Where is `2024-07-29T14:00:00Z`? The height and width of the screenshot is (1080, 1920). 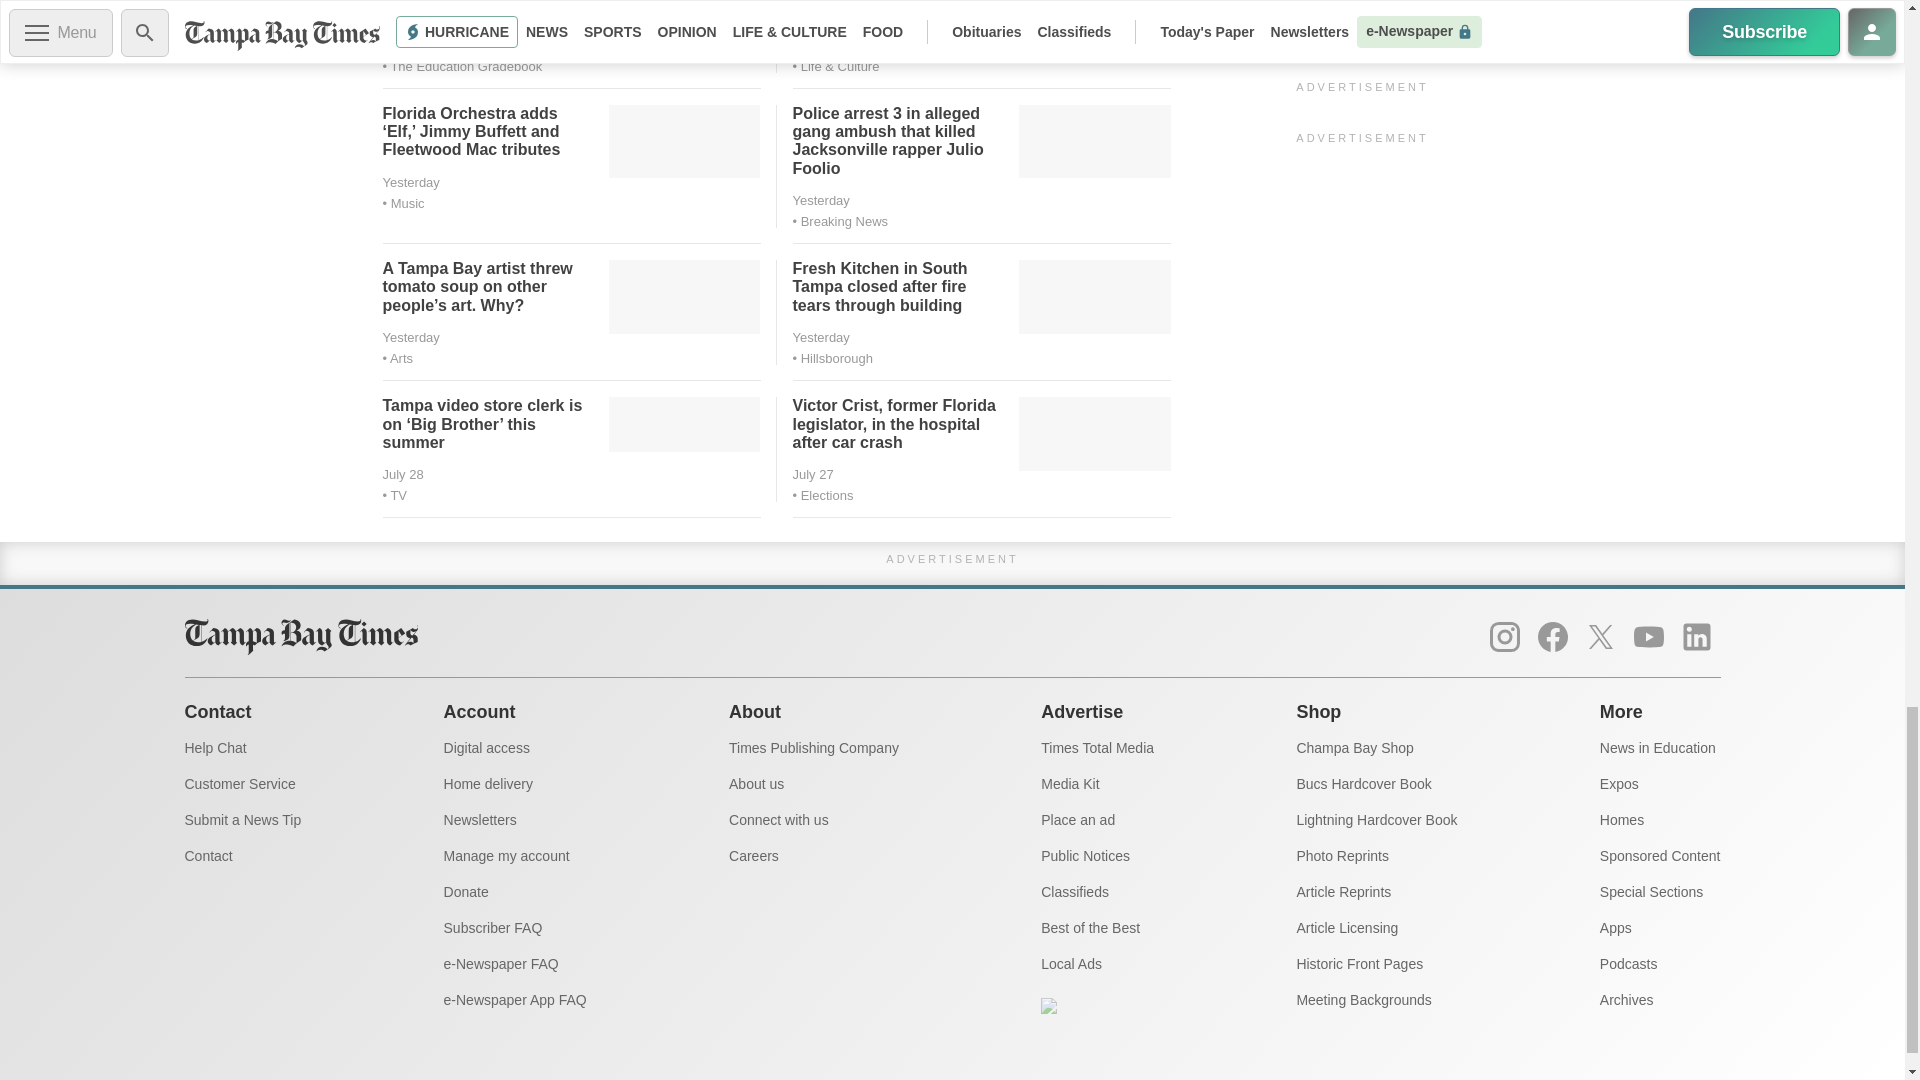
2024-07-29T14:00:00Z is located at coordinates (410, 337).